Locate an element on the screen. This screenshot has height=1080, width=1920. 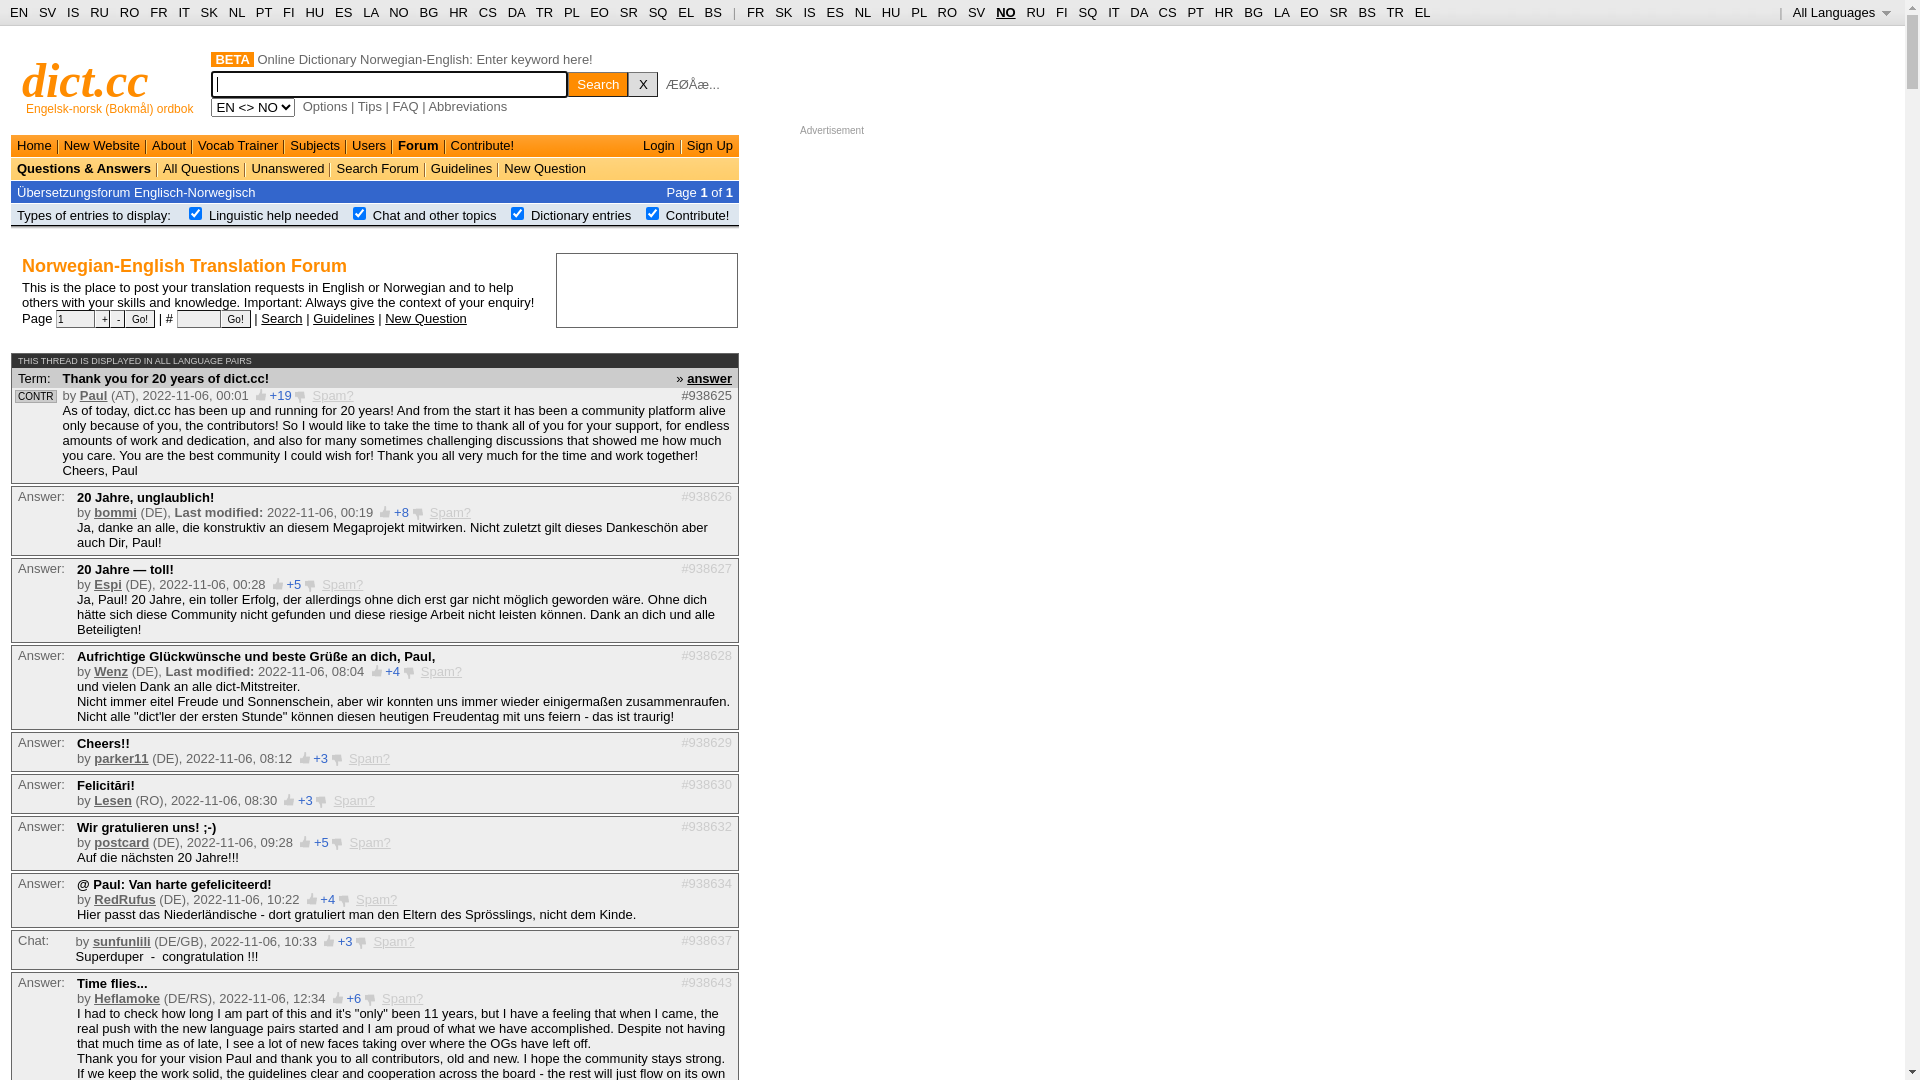
FR is located at coordinates (756, 12).